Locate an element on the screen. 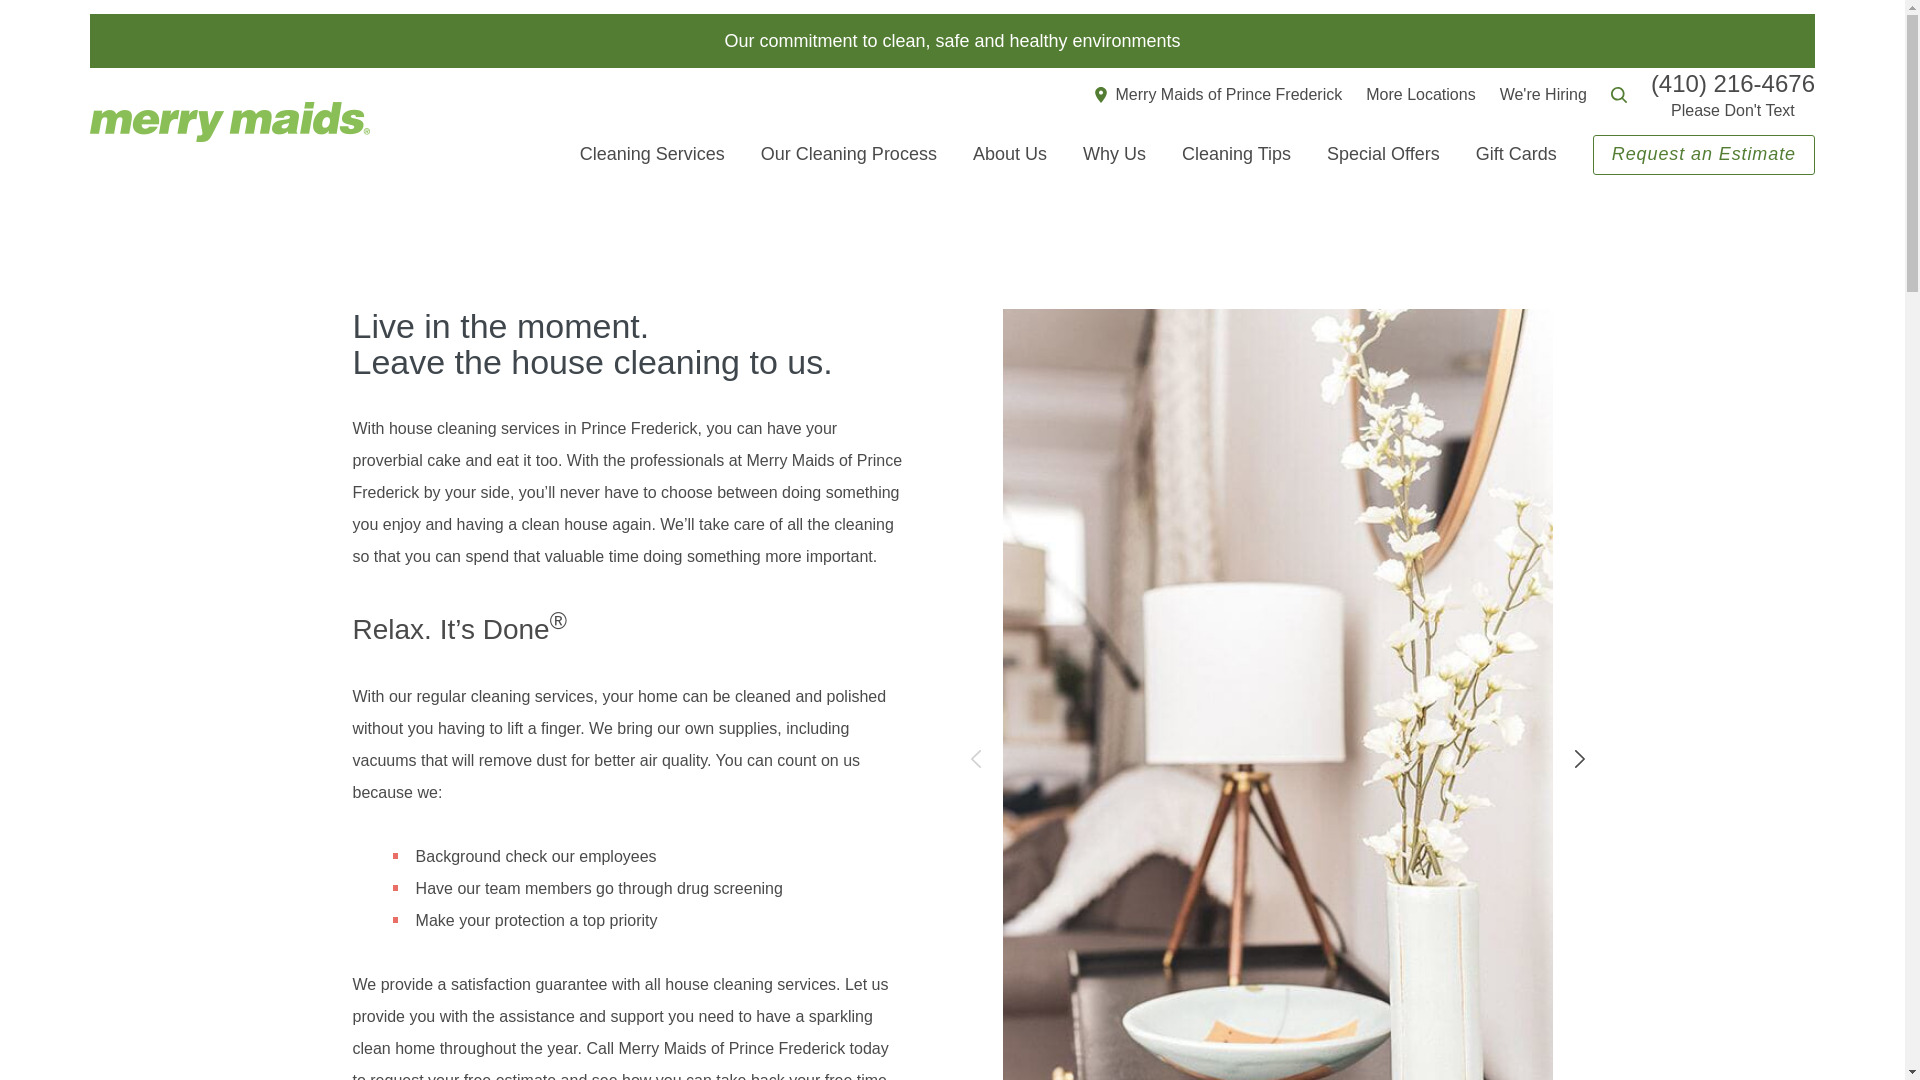  View Next Item is located at coordinates (1578, 759).